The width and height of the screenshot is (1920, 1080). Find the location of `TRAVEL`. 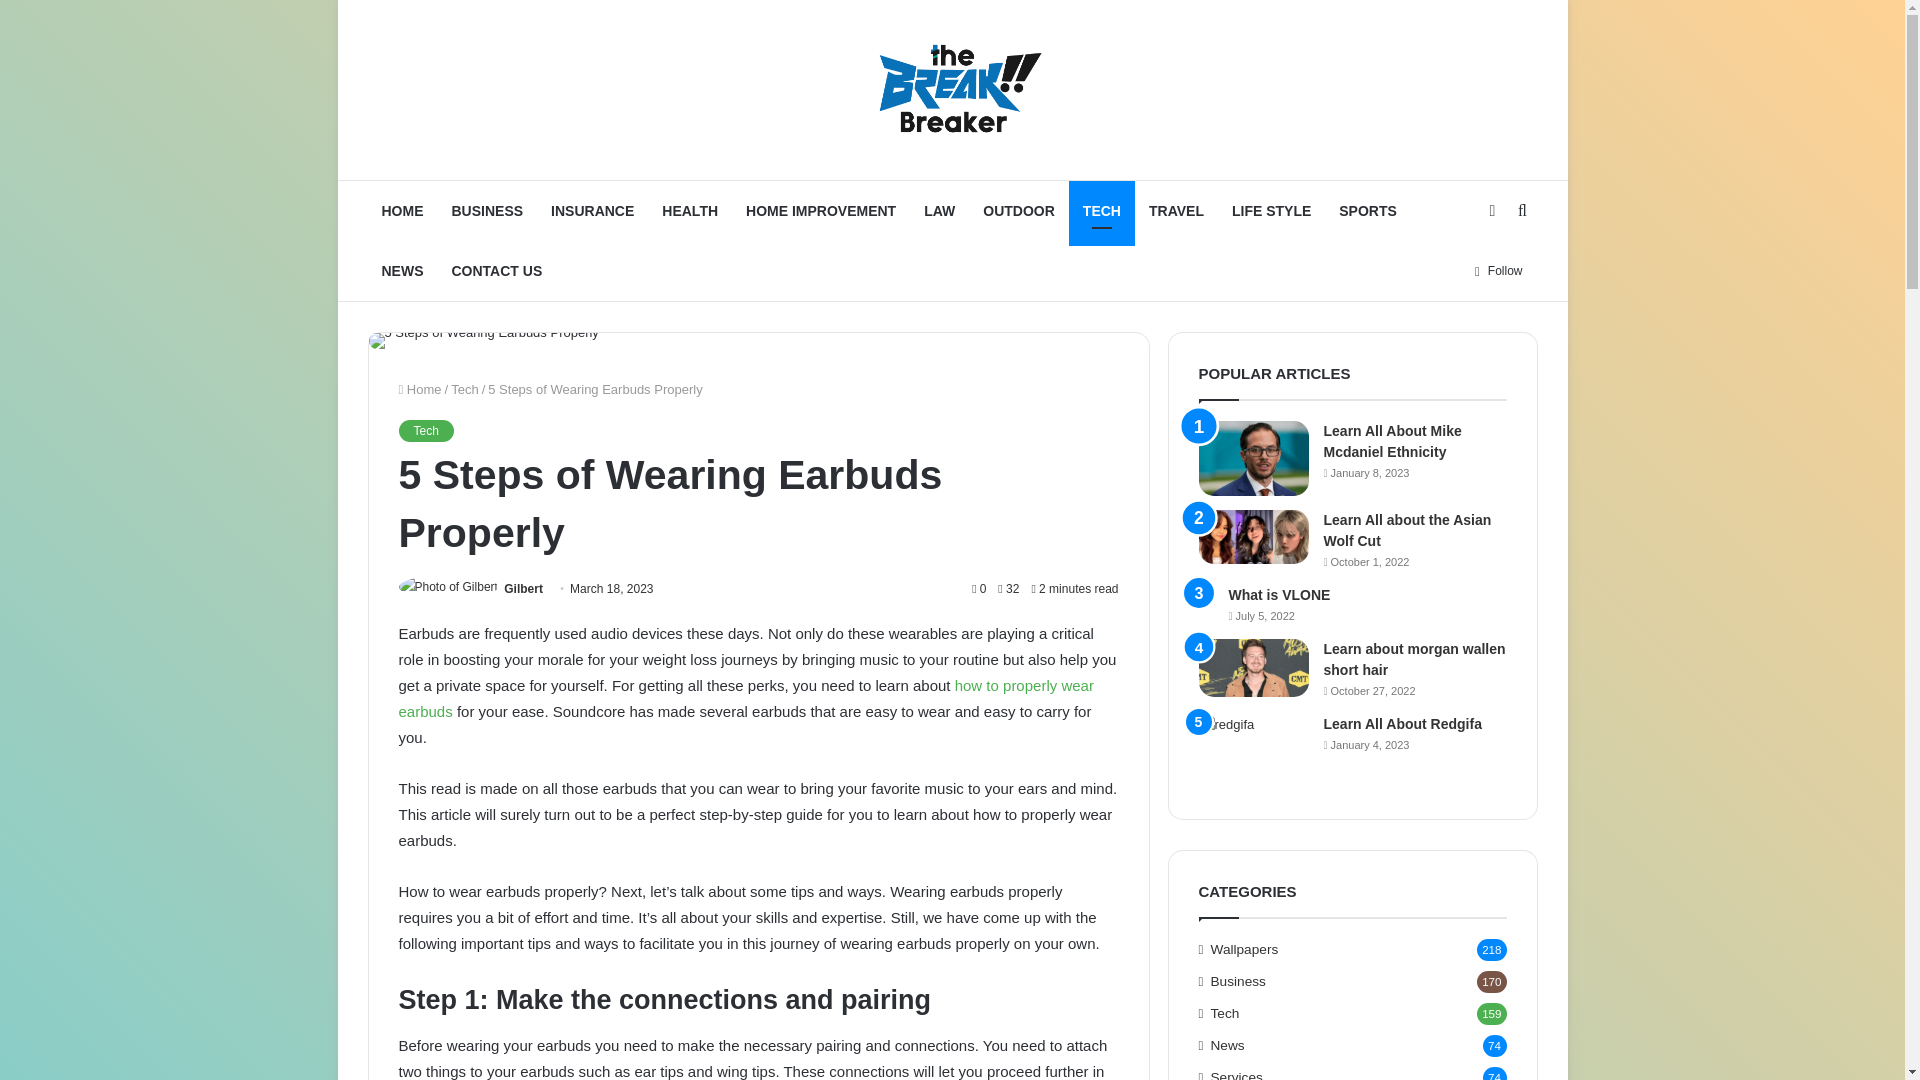

TRAVEL is located at coordinates (1176, 210).